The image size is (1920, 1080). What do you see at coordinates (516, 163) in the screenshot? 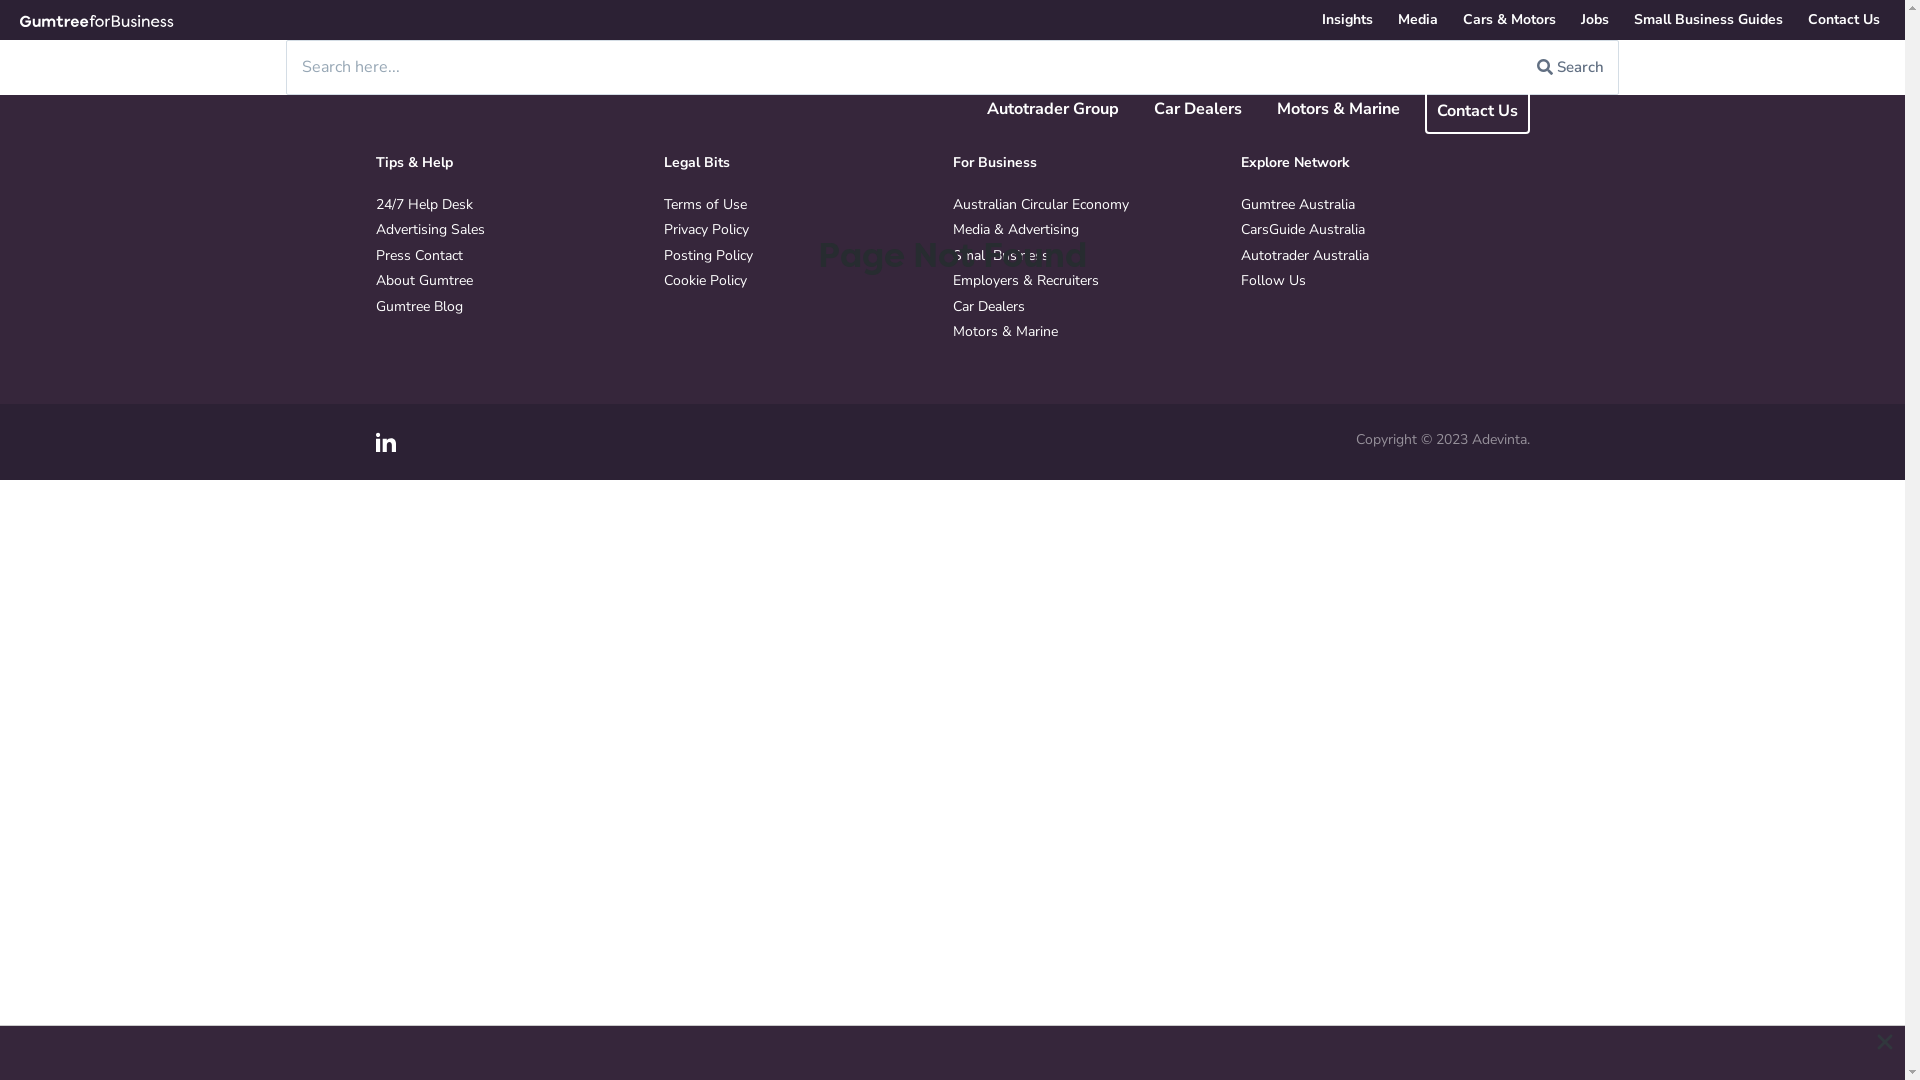
I see `Tips & Help` at bounding box center [516, 163].